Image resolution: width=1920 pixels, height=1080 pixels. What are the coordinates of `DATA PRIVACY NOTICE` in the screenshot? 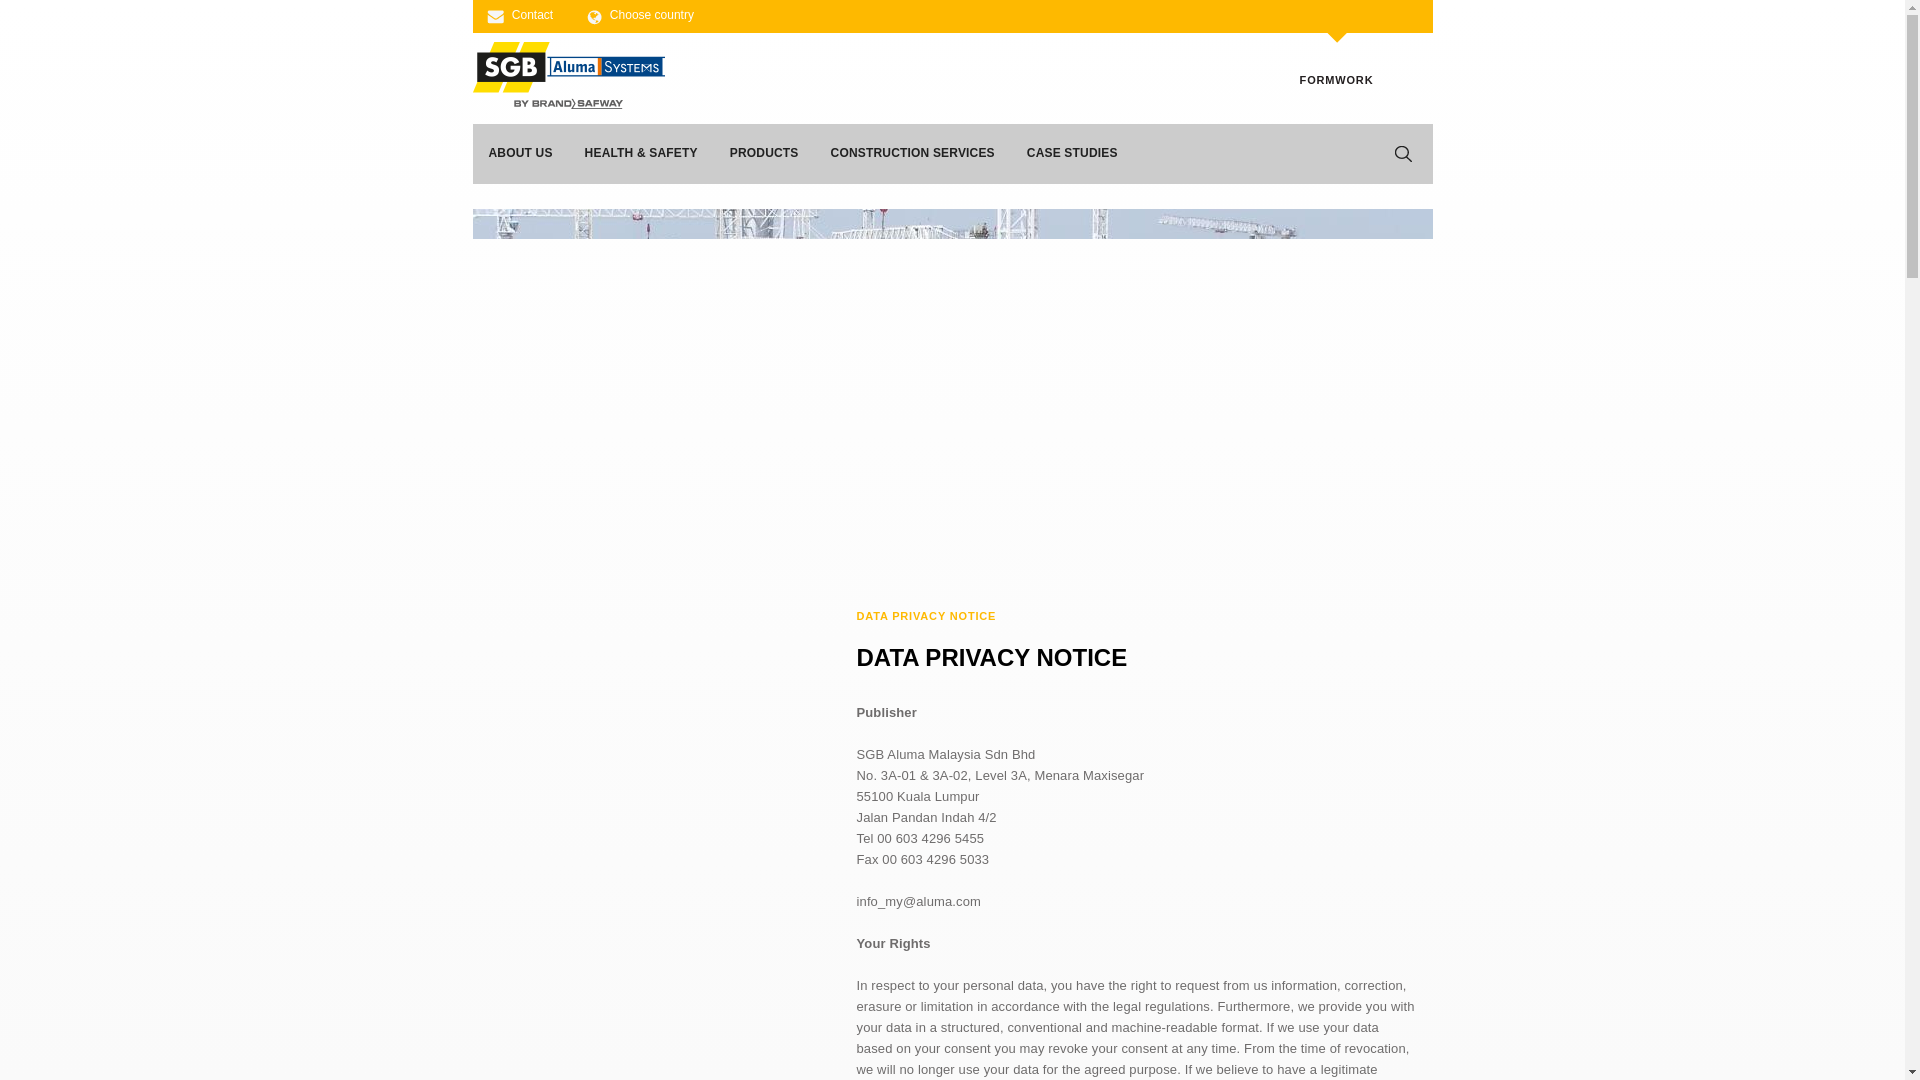 It's located at (927, 616).